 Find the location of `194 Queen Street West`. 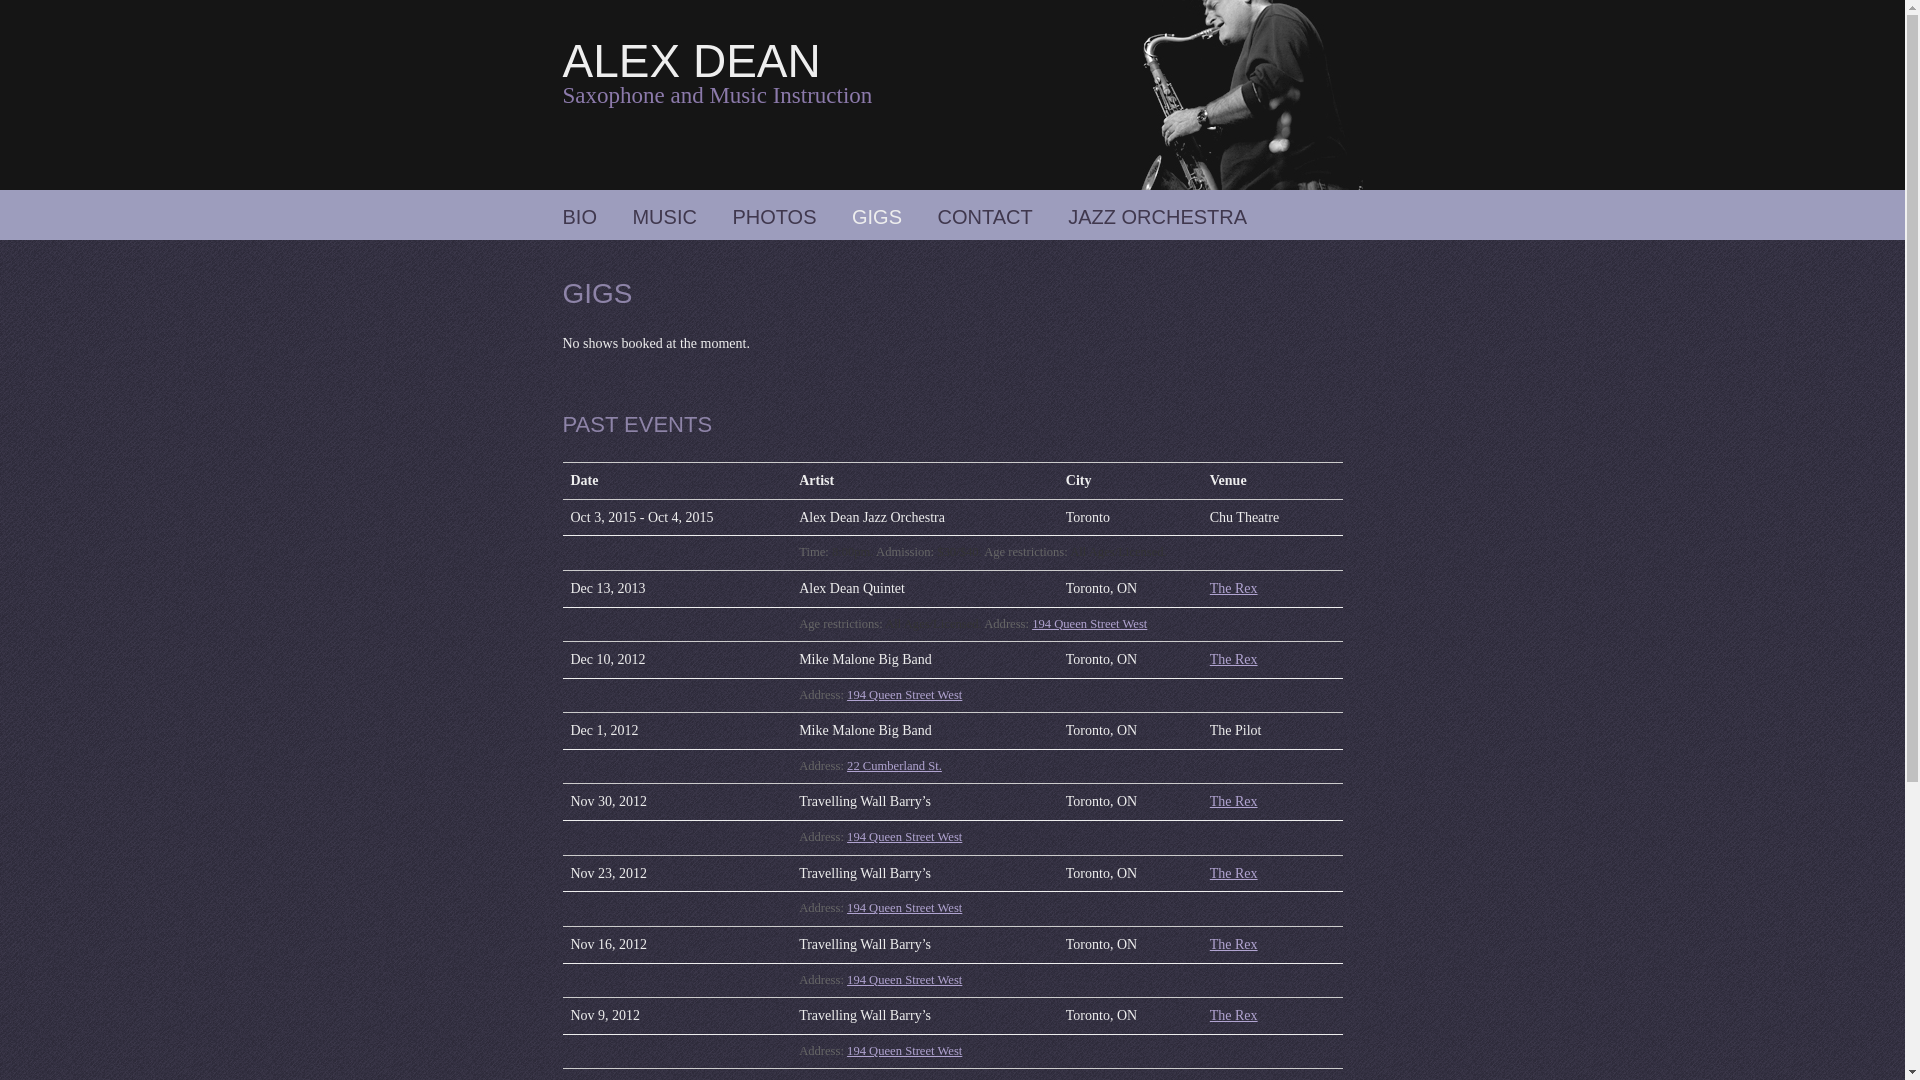

194 Queen Street West is located at coordinates (904, 1051).